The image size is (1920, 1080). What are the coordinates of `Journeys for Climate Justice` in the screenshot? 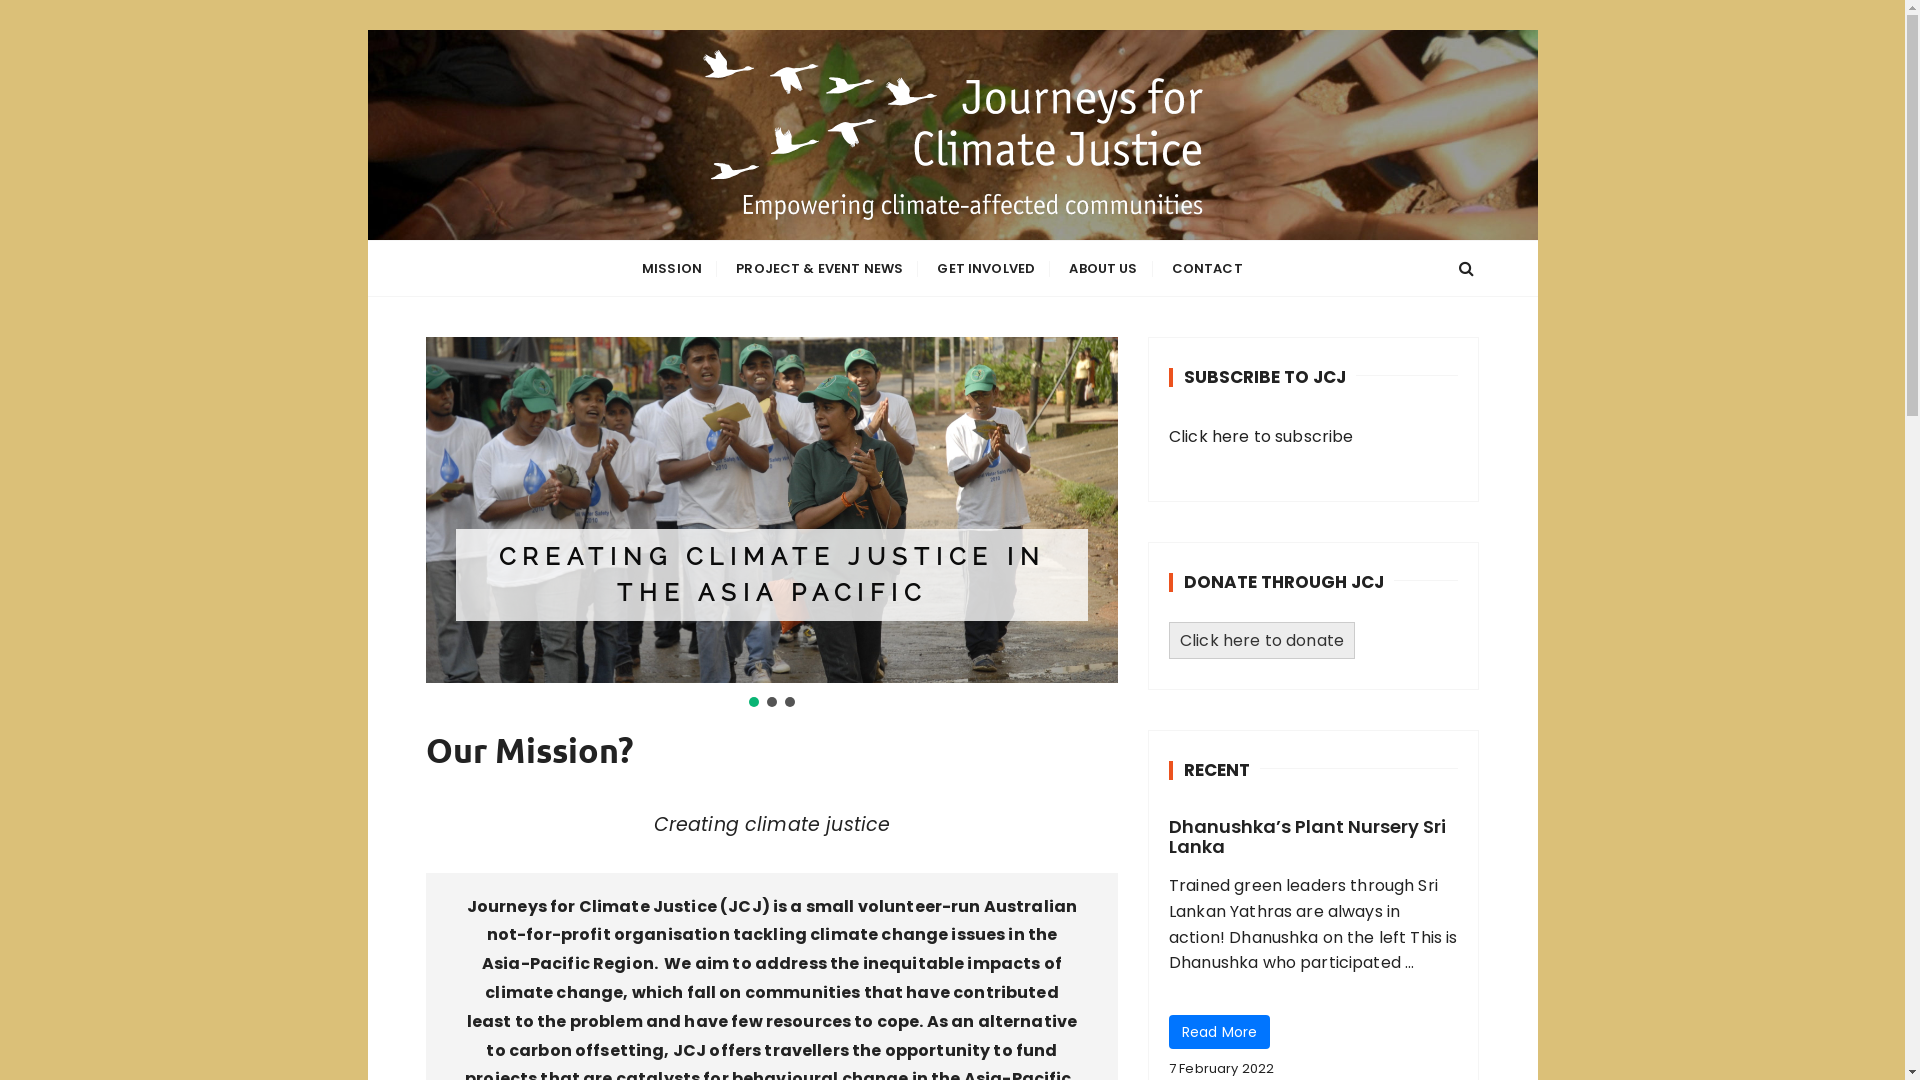 It's located at (782, 254).